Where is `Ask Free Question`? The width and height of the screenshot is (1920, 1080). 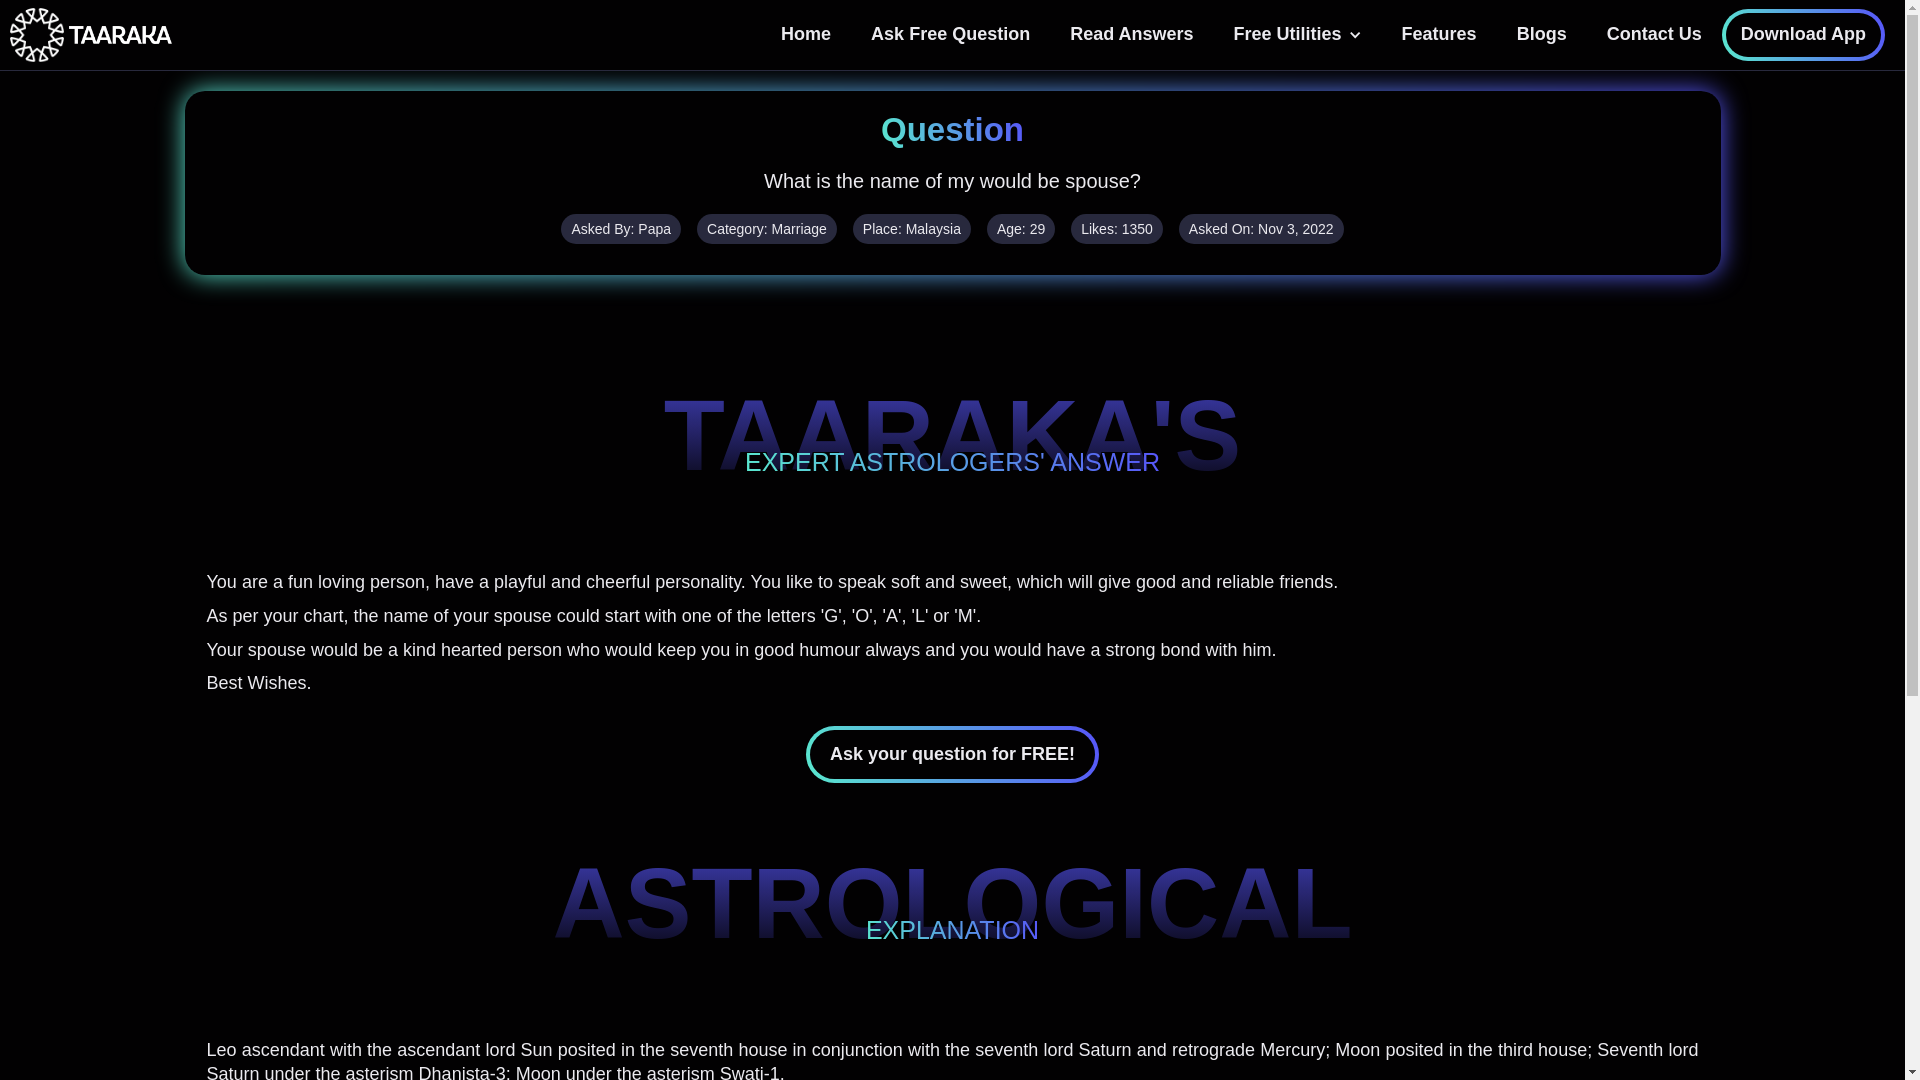
Ask Free Question is located at coordinates (950, 34).